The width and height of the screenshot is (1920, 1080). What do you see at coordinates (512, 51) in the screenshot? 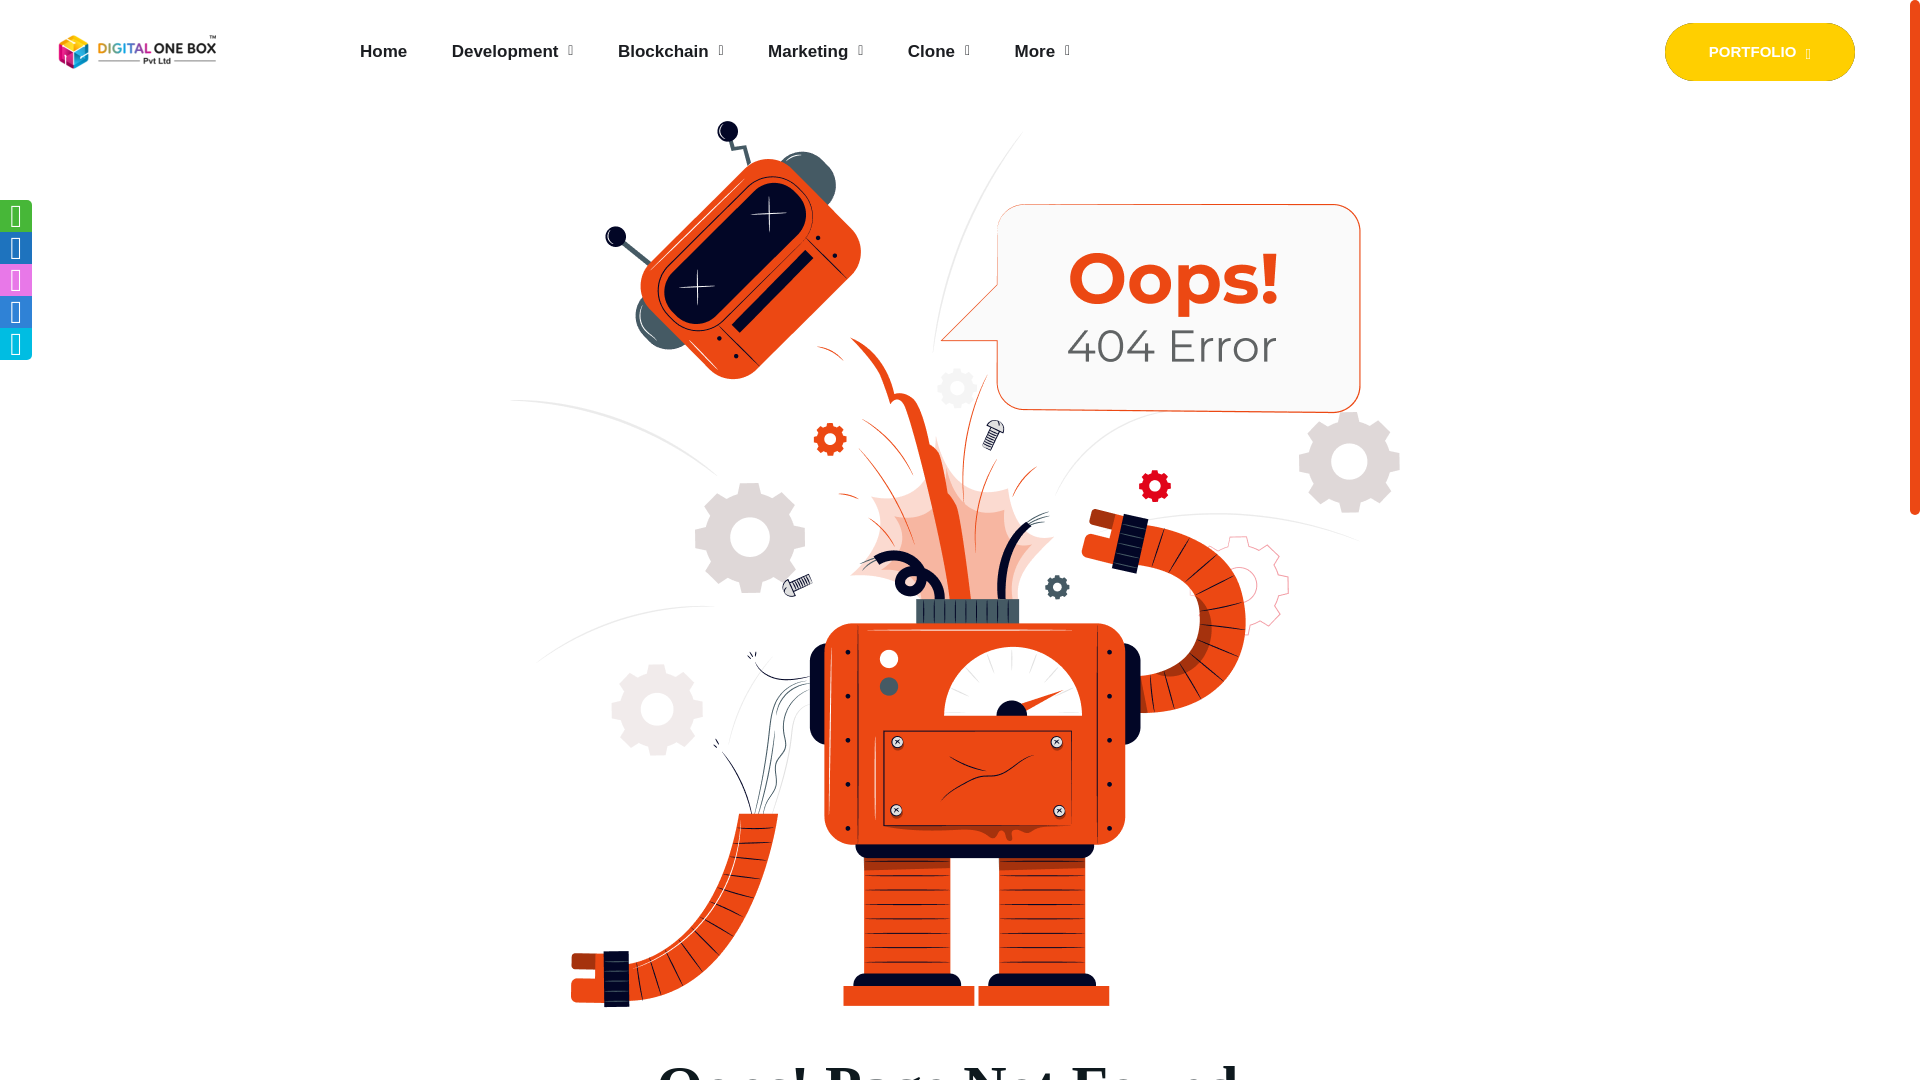
I see `Development` at bounding box center [512, 51].